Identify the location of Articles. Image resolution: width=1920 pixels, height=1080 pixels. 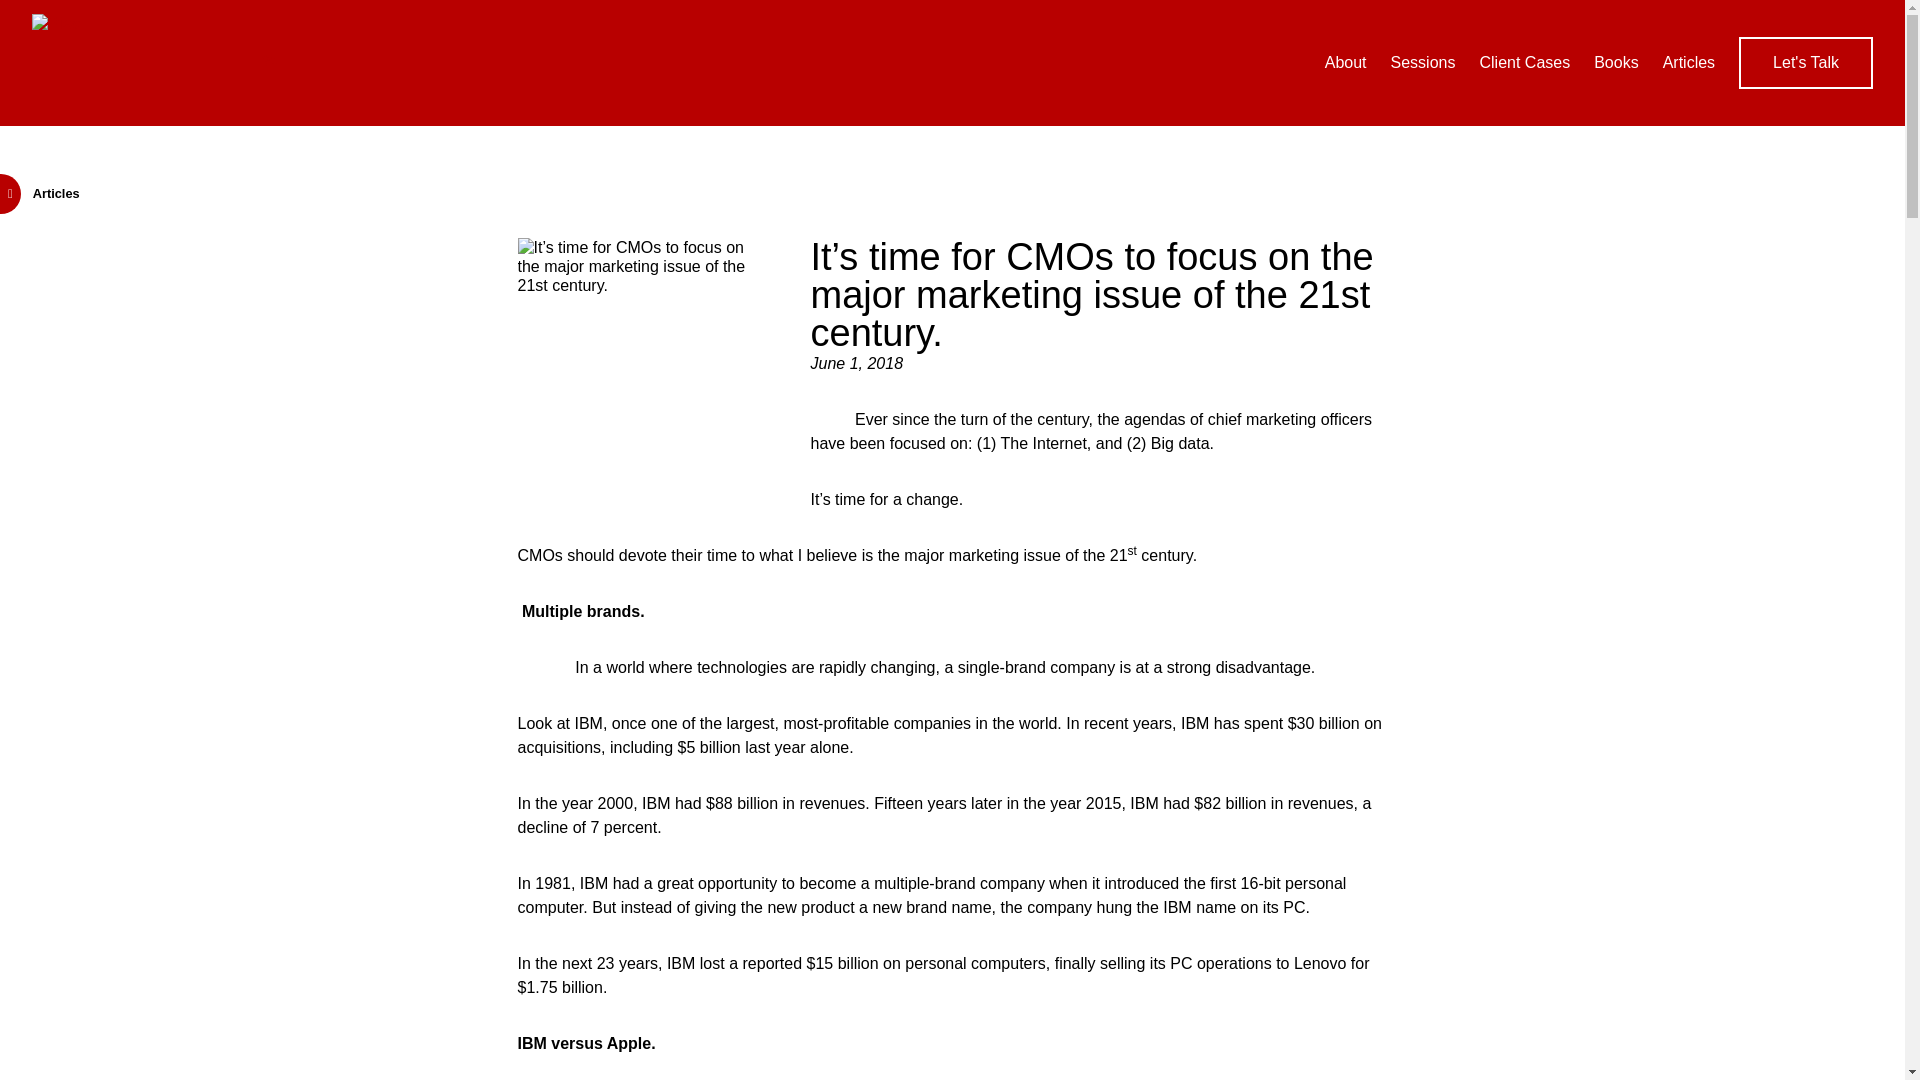
(1688, 62).